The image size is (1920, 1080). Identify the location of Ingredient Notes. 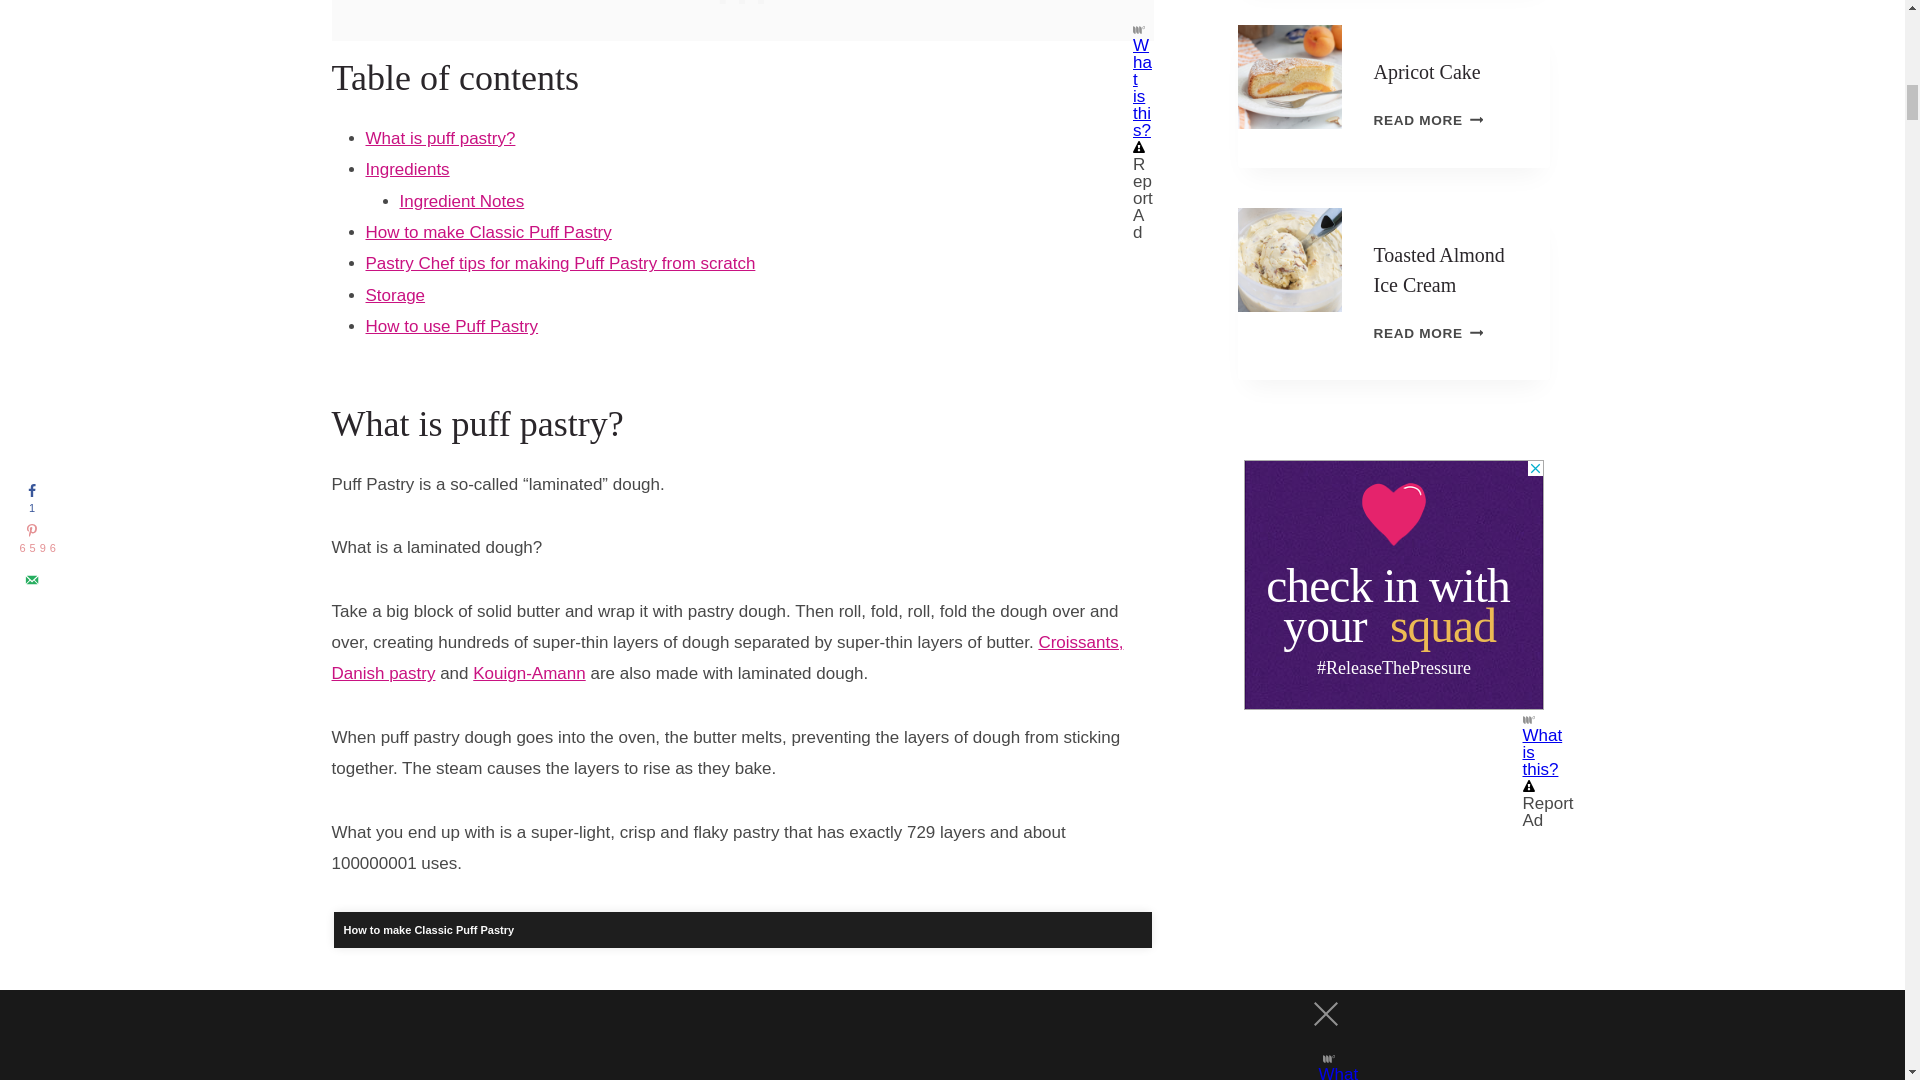
(462, 201).